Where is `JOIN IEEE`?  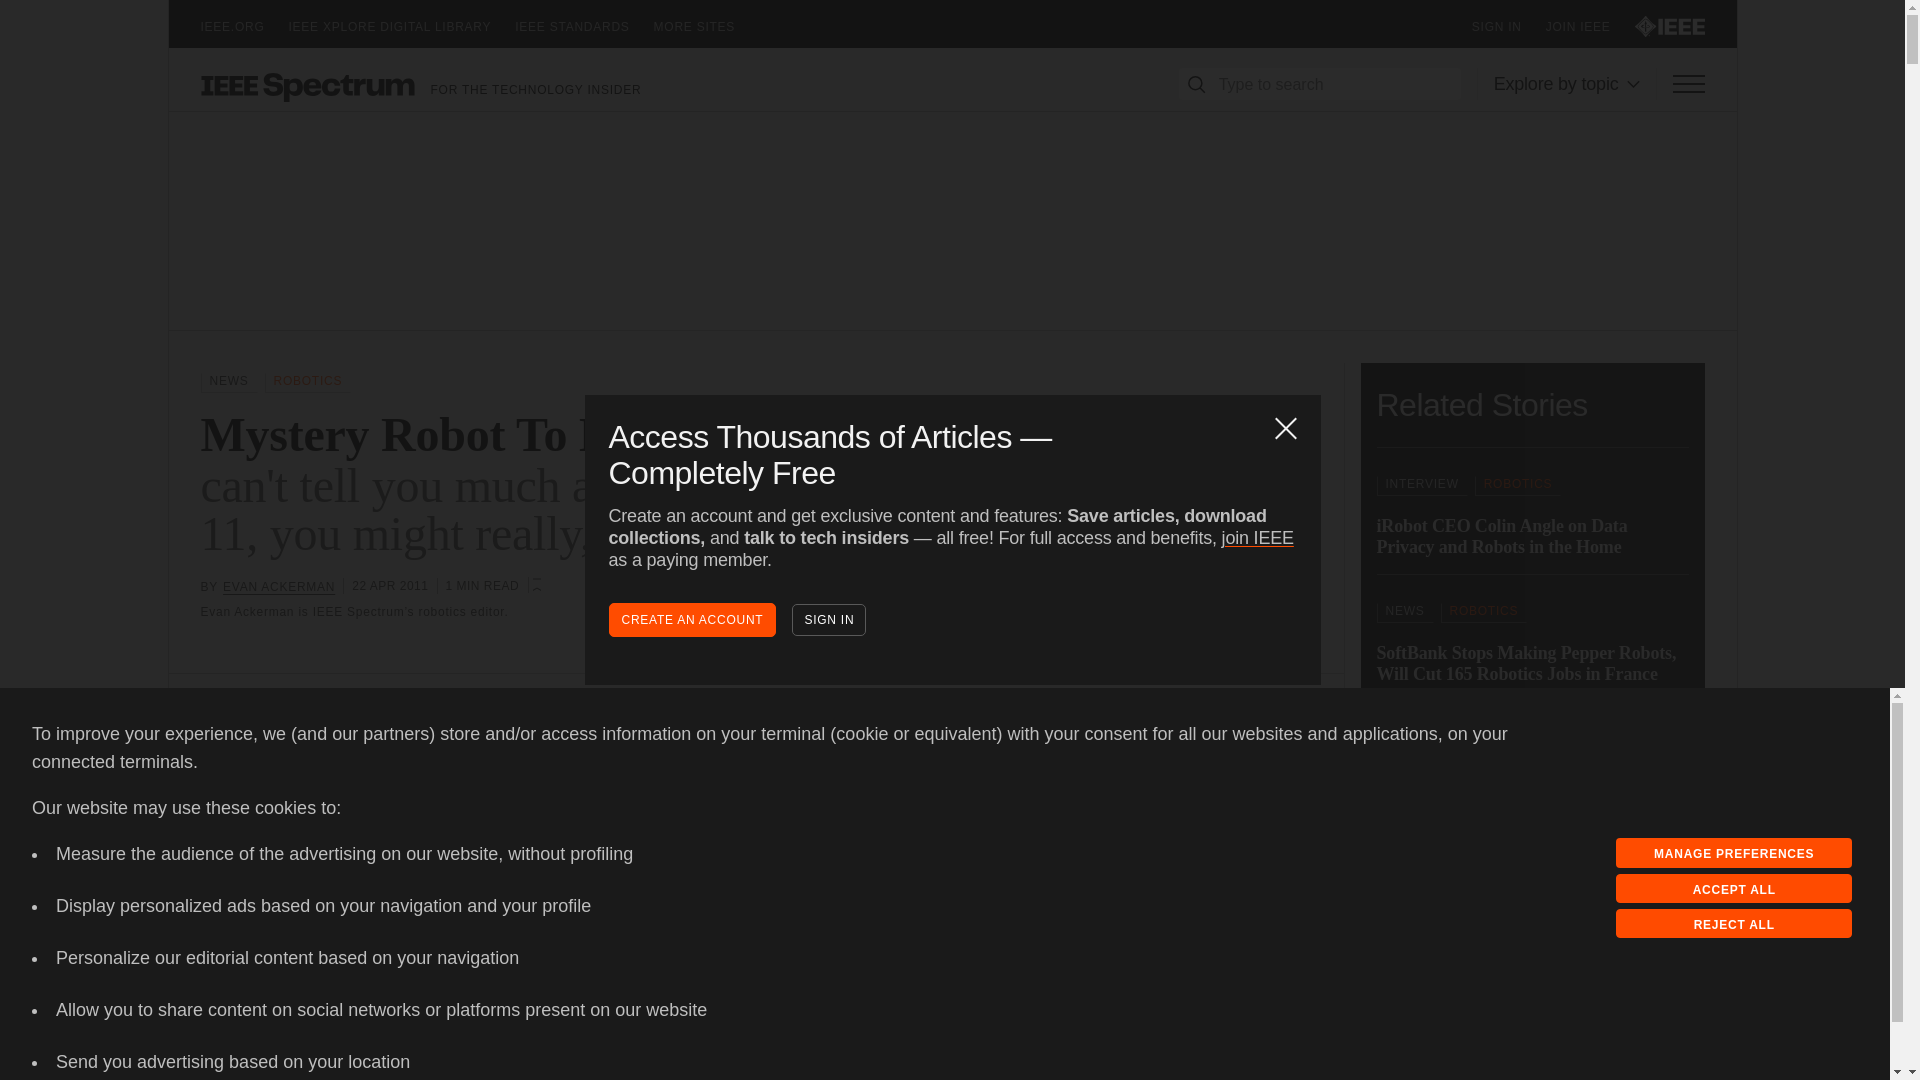 JOIN IEEE is located at coordinates (1590, 26).